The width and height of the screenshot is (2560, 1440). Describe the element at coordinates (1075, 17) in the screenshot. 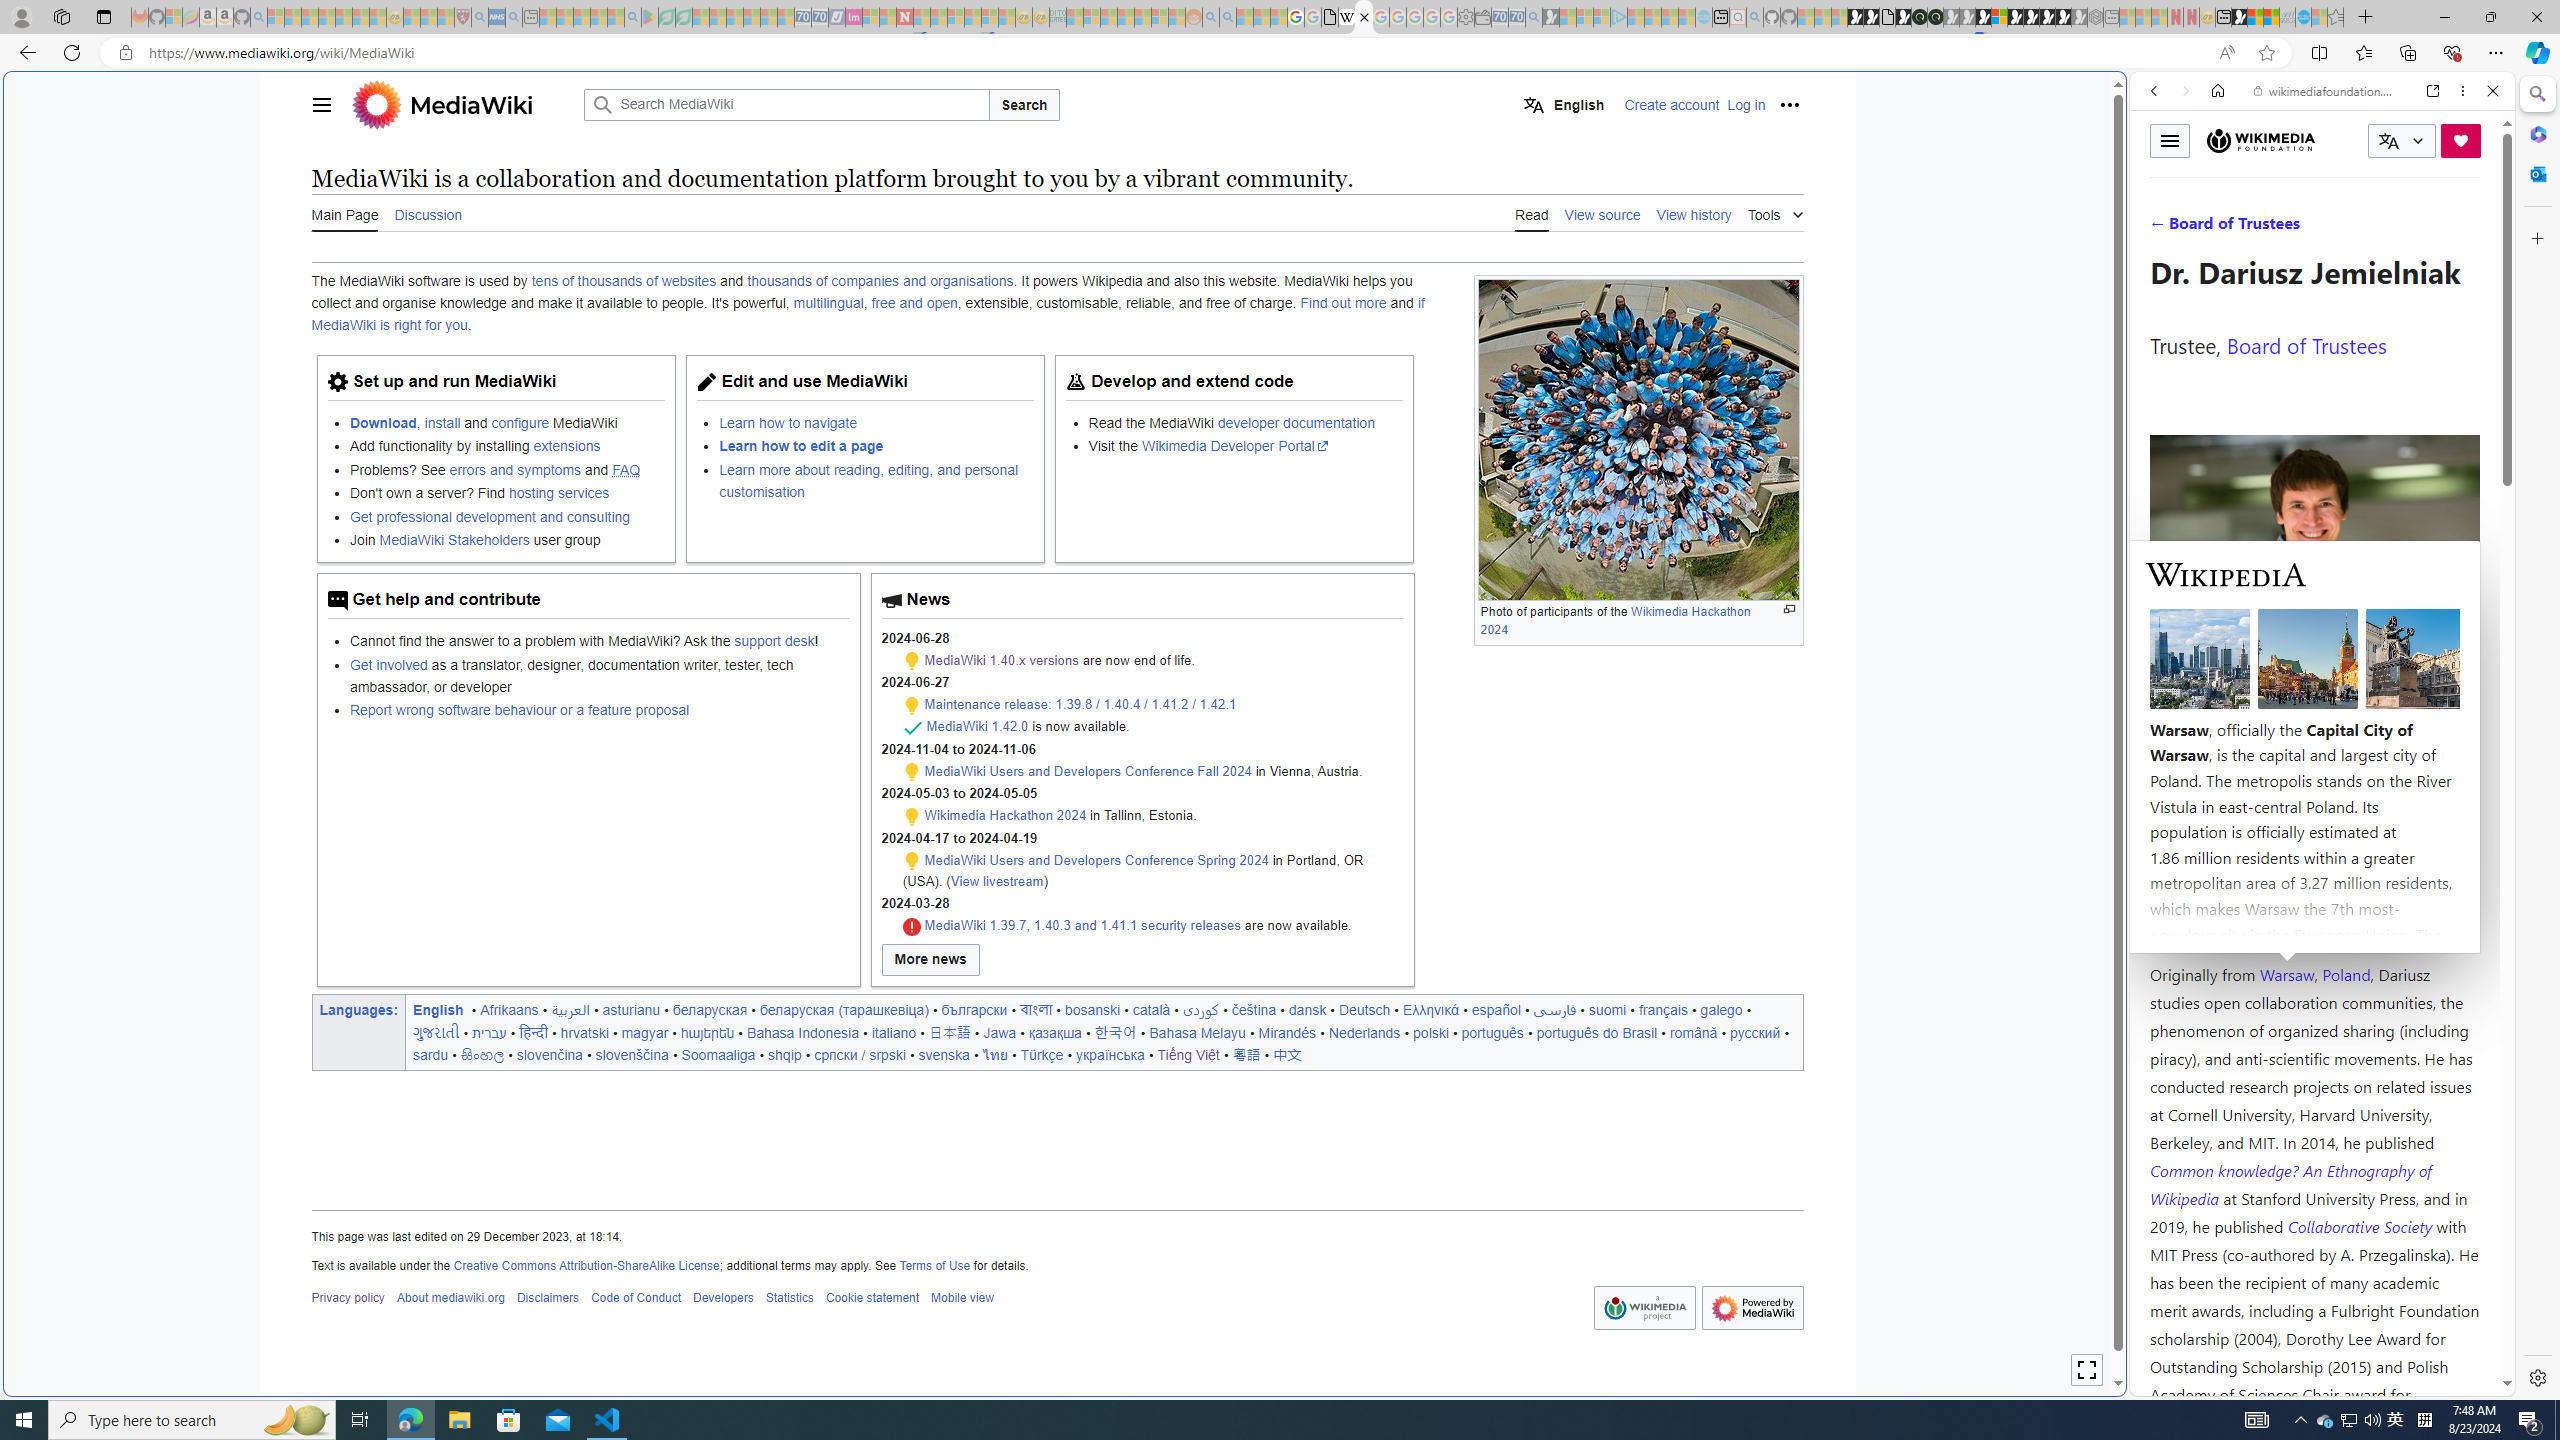

I see `MSNBC - MSN - Sleeping` at that location.